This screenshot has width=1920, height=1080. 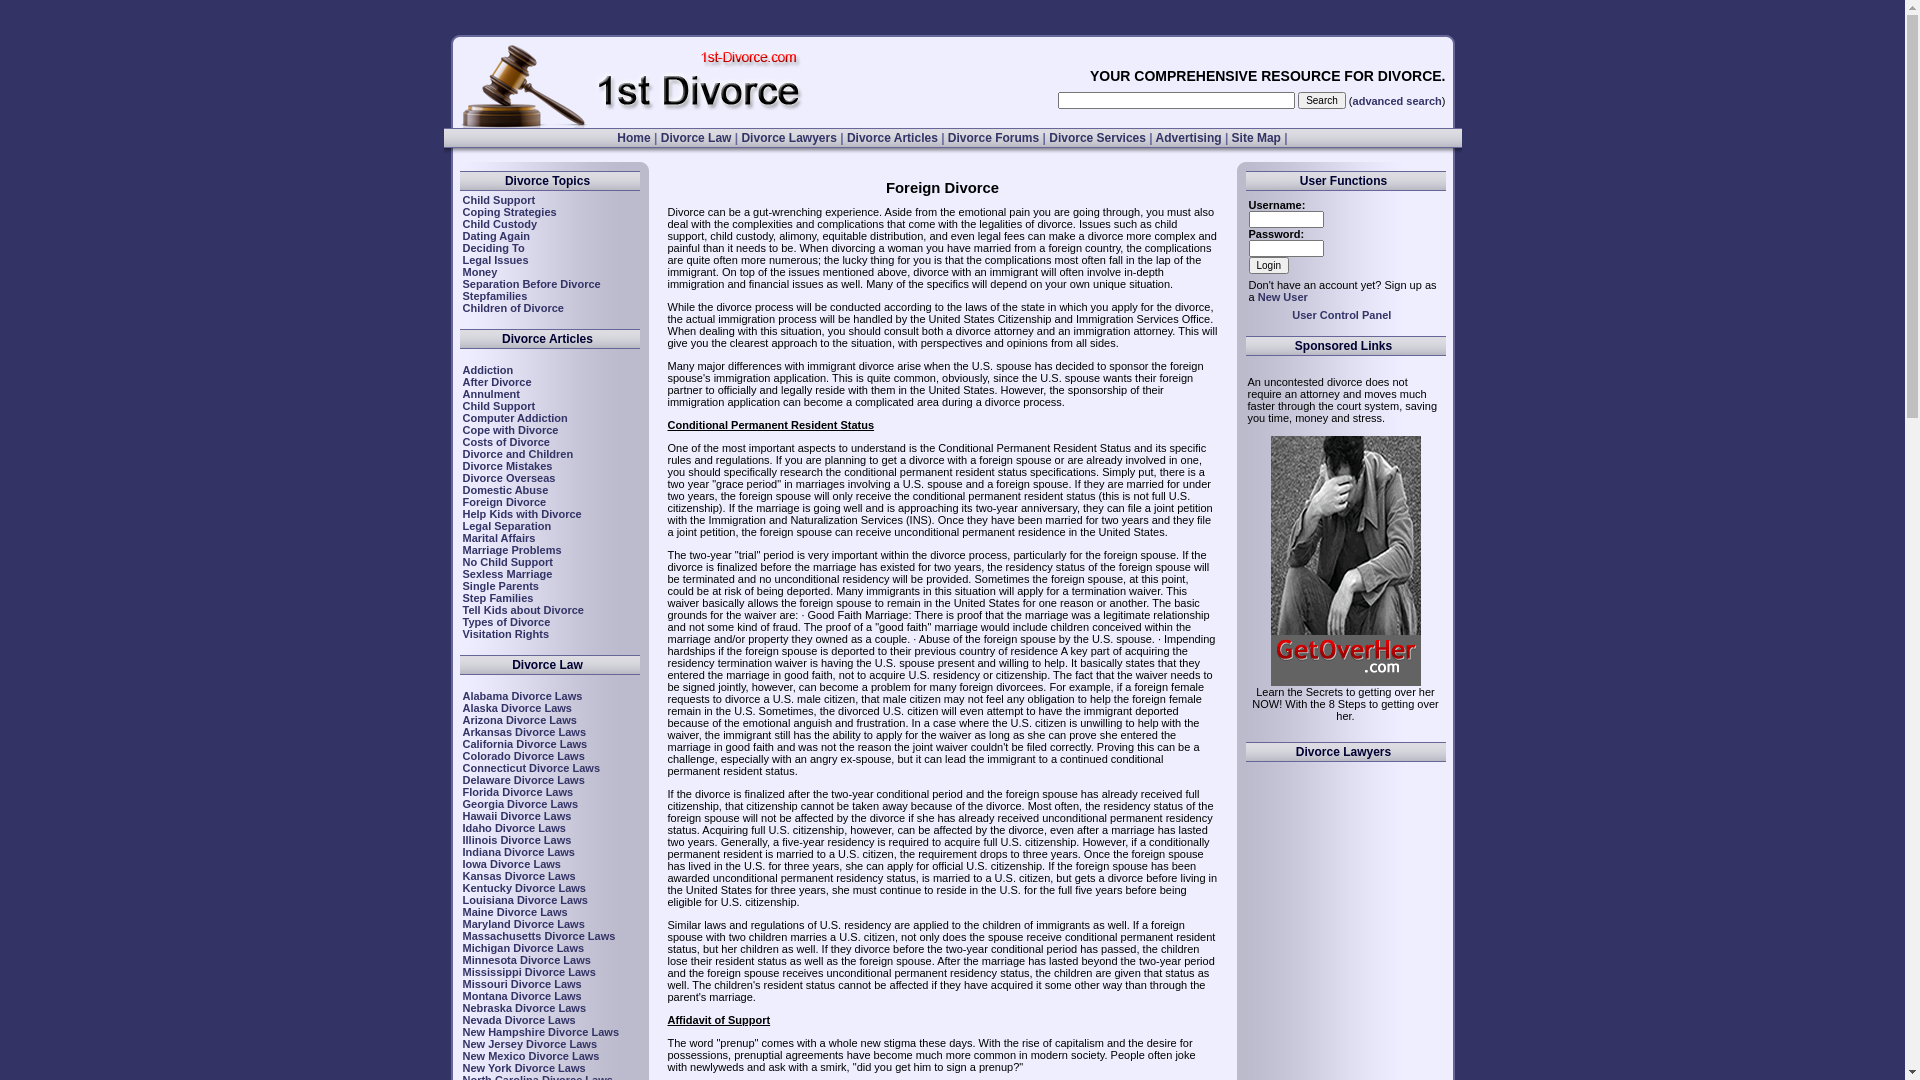 I want to click on California Divorce Laws, so click(x=524, y=744).